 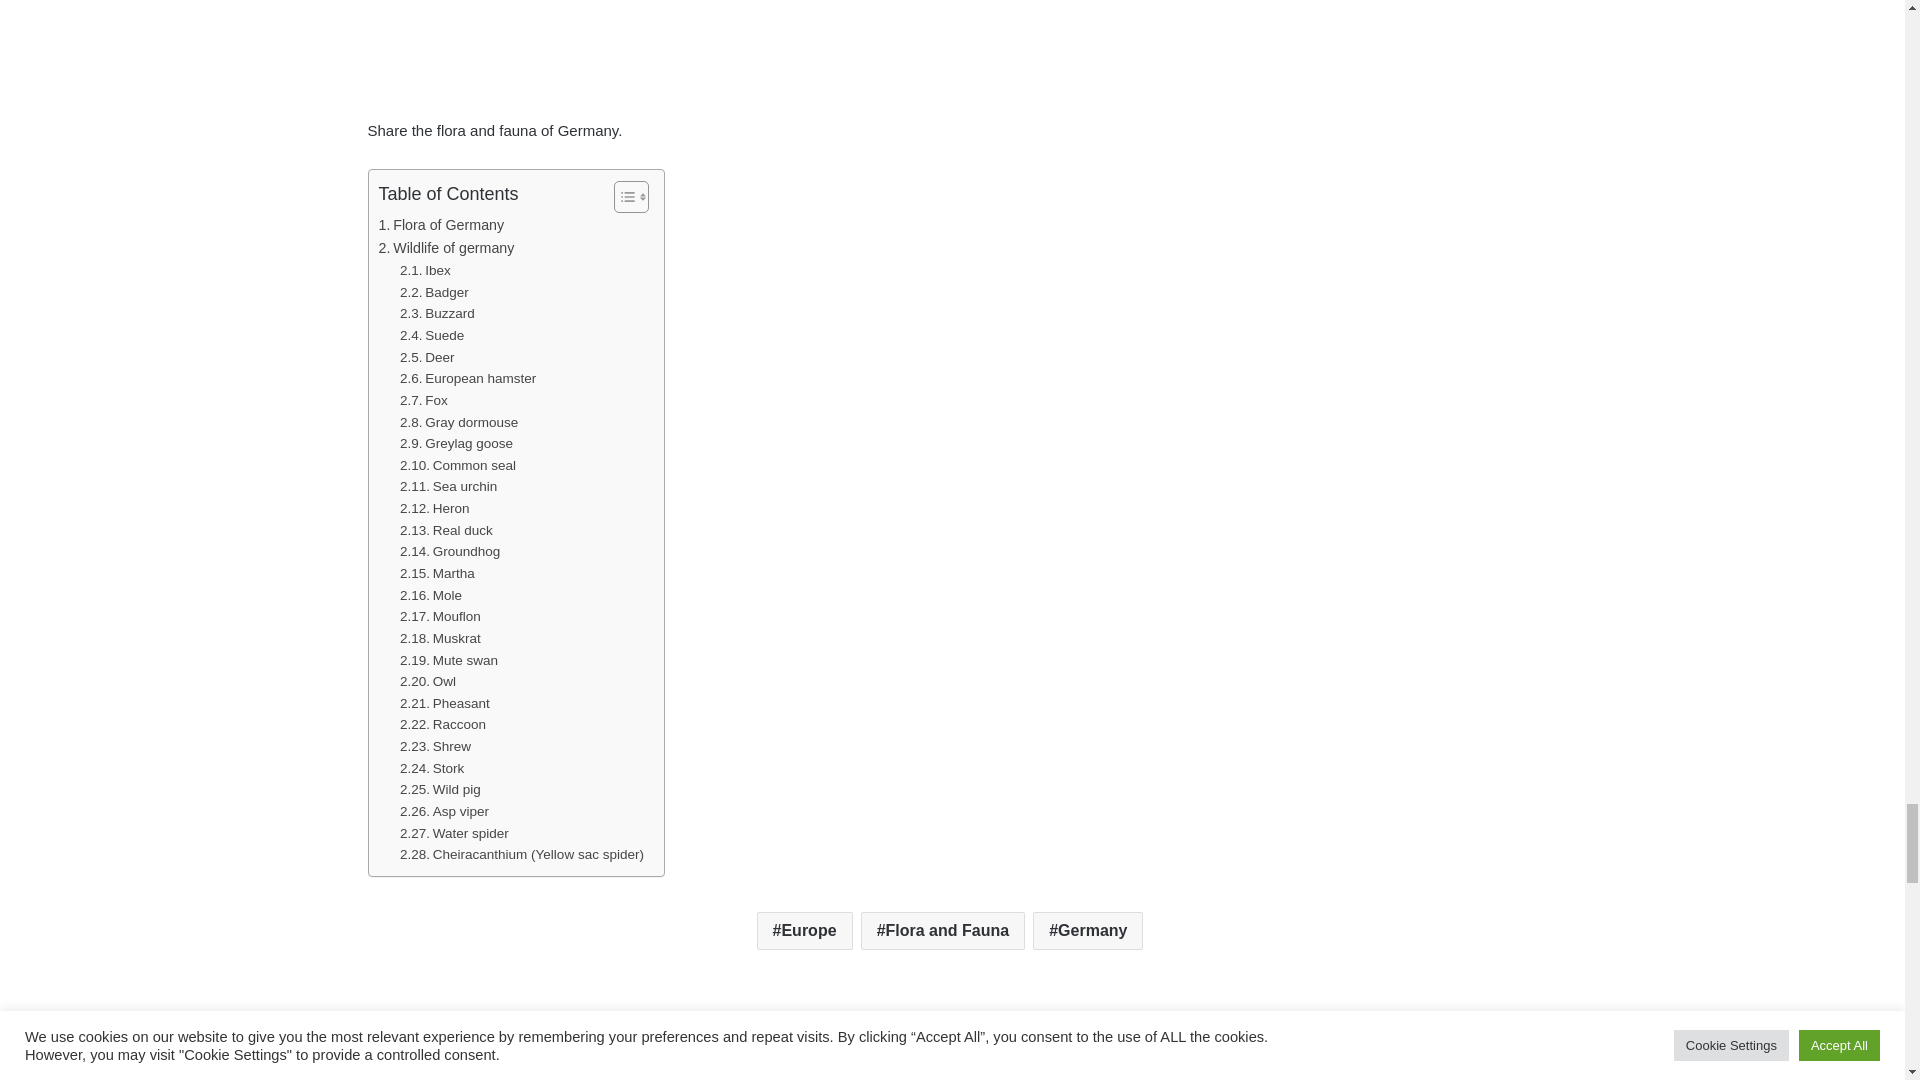 I want to click on Flora of Germany, so click(x=440, y=224).